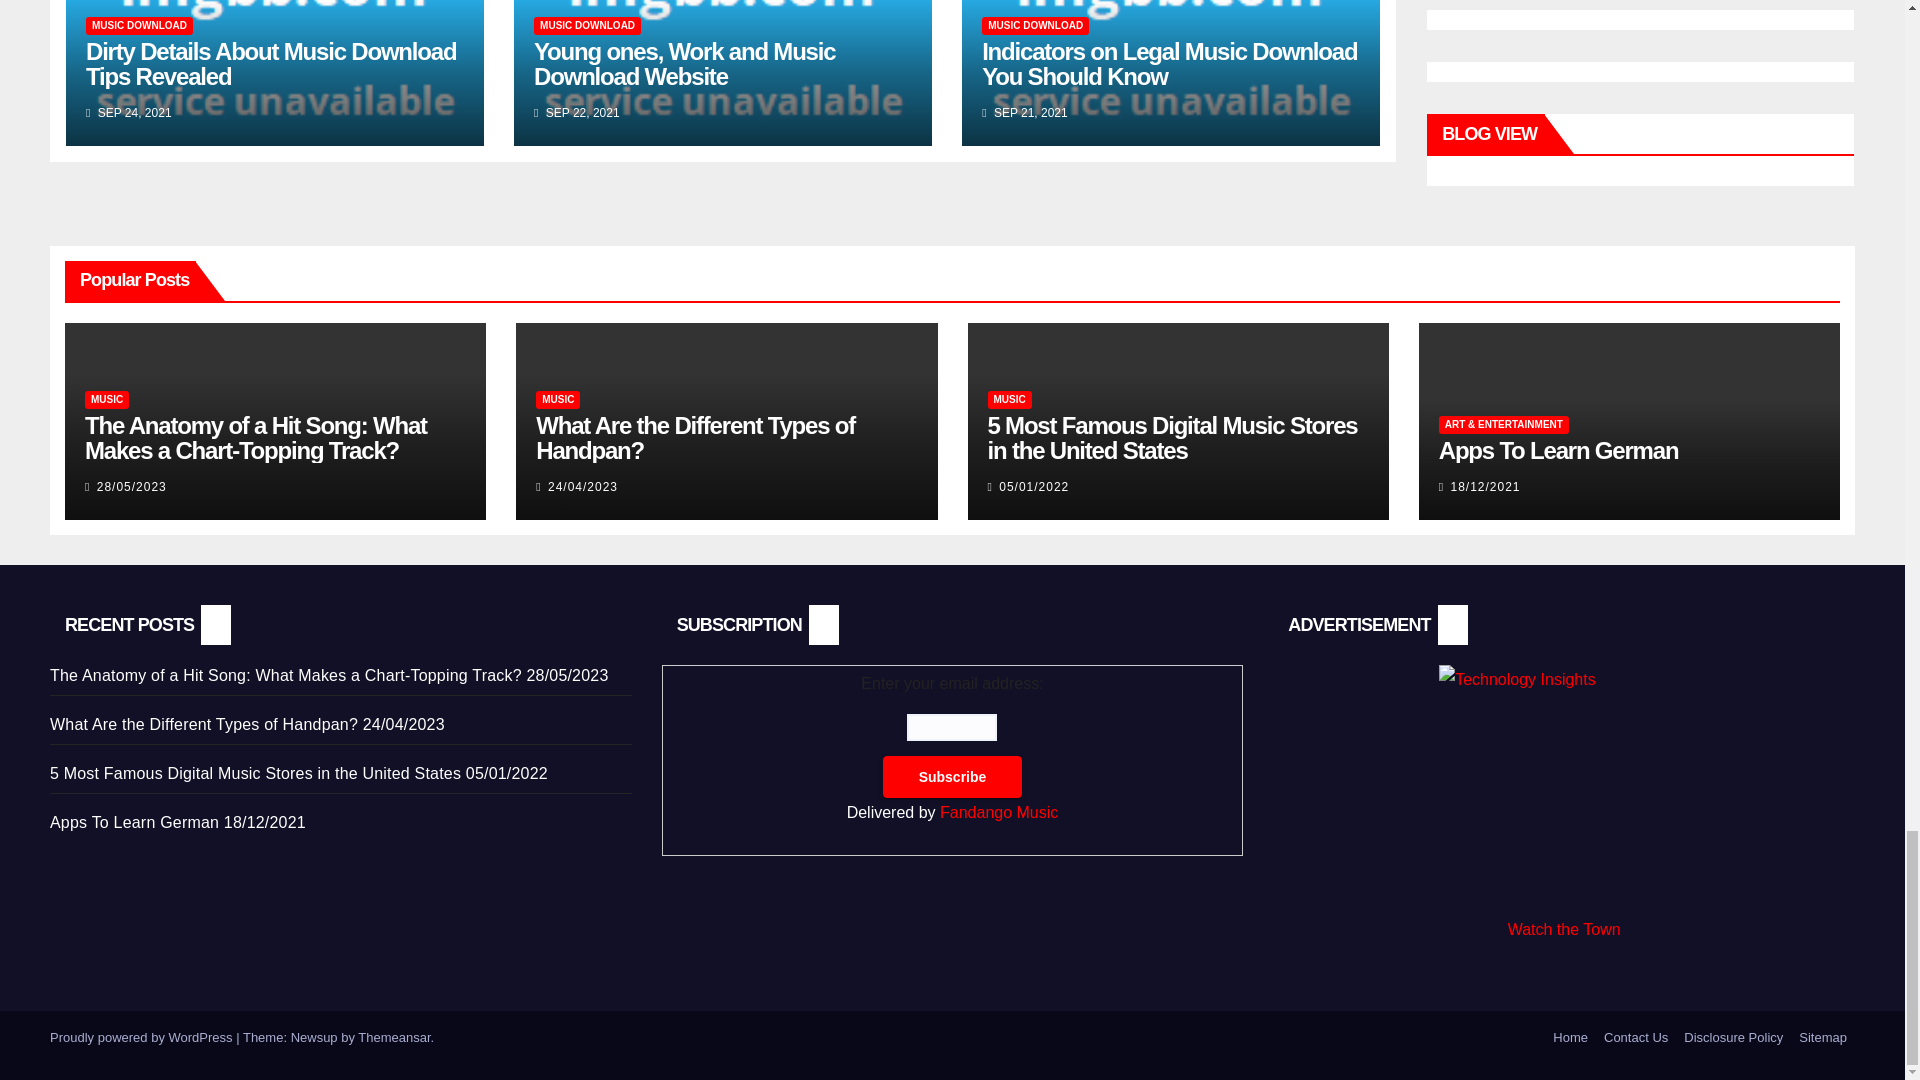 The width and height of the screenshot is (1920, 1080). What do you see at coordinates (140, 26) in the screenshot?
I see `MUSIC DOWNLOAD` at bounding box center [140, 26].